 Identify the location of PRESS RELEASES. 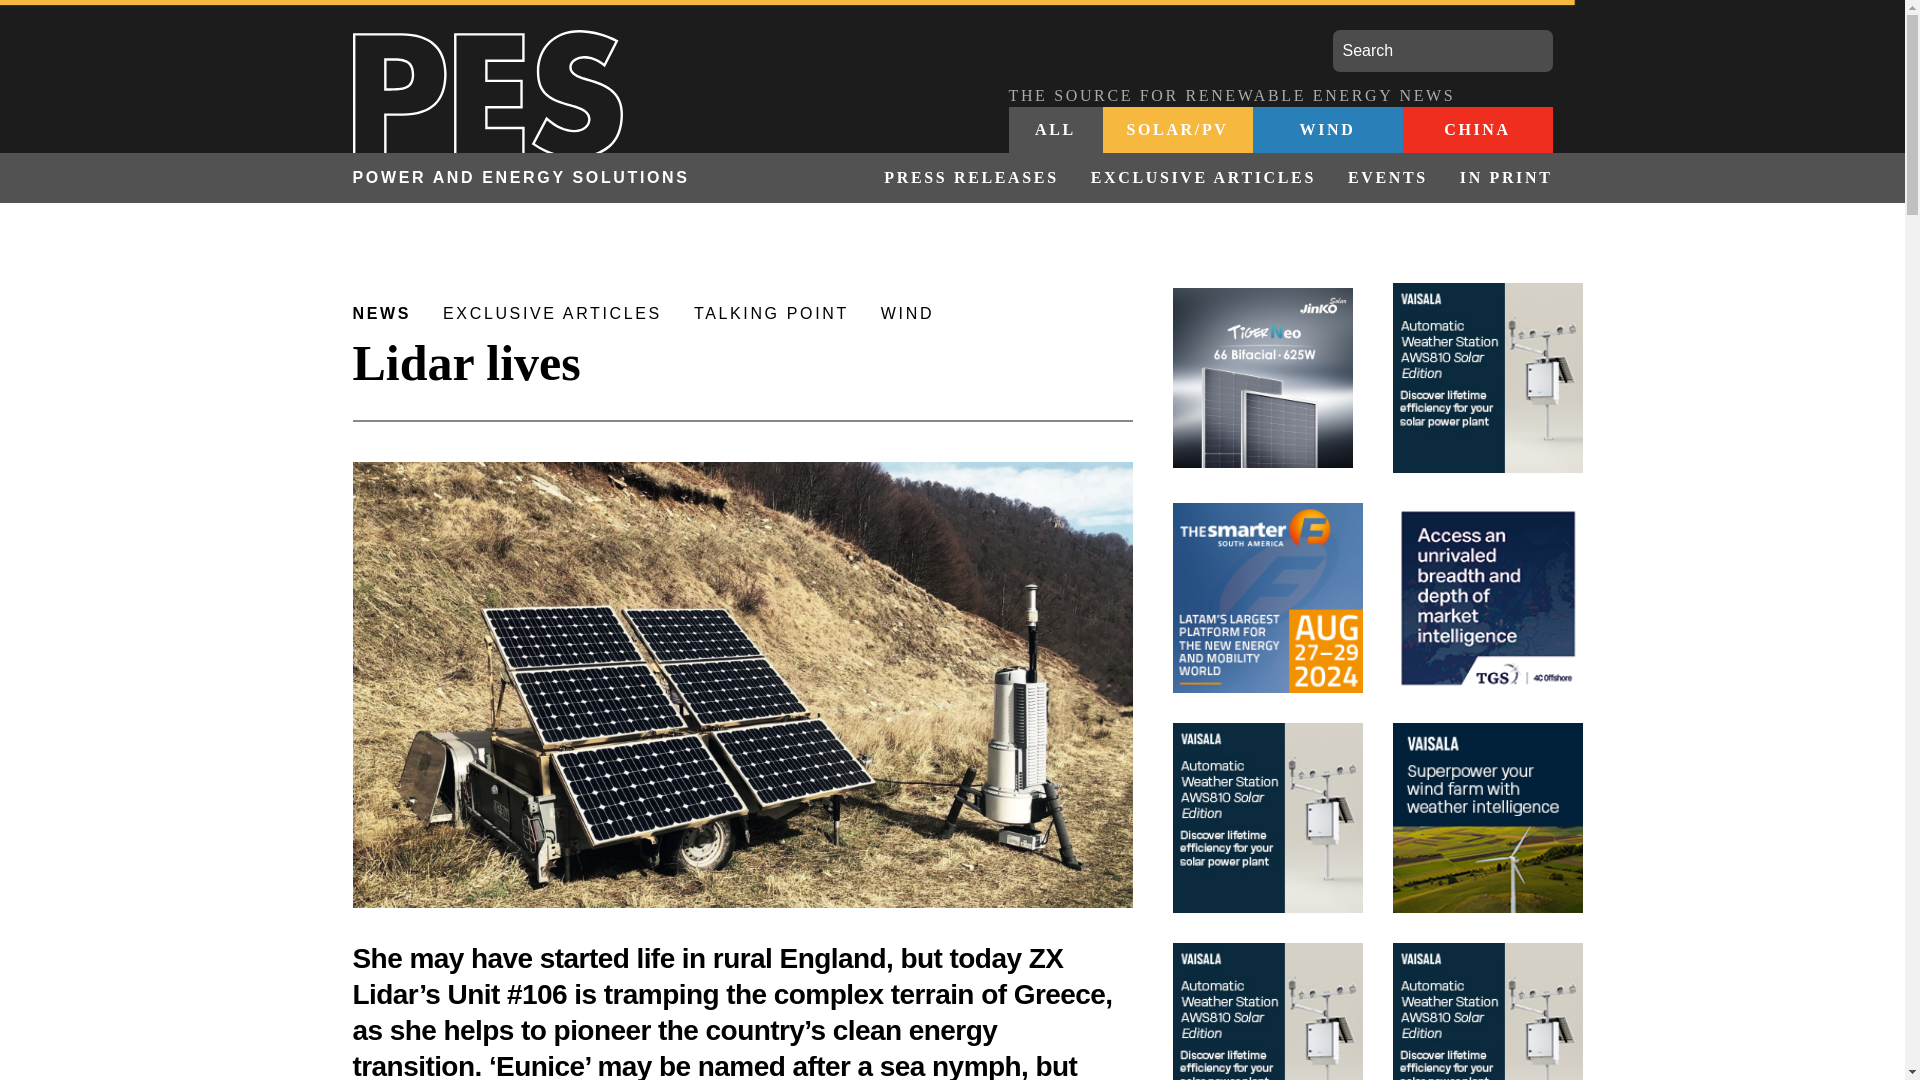
(970, 178).